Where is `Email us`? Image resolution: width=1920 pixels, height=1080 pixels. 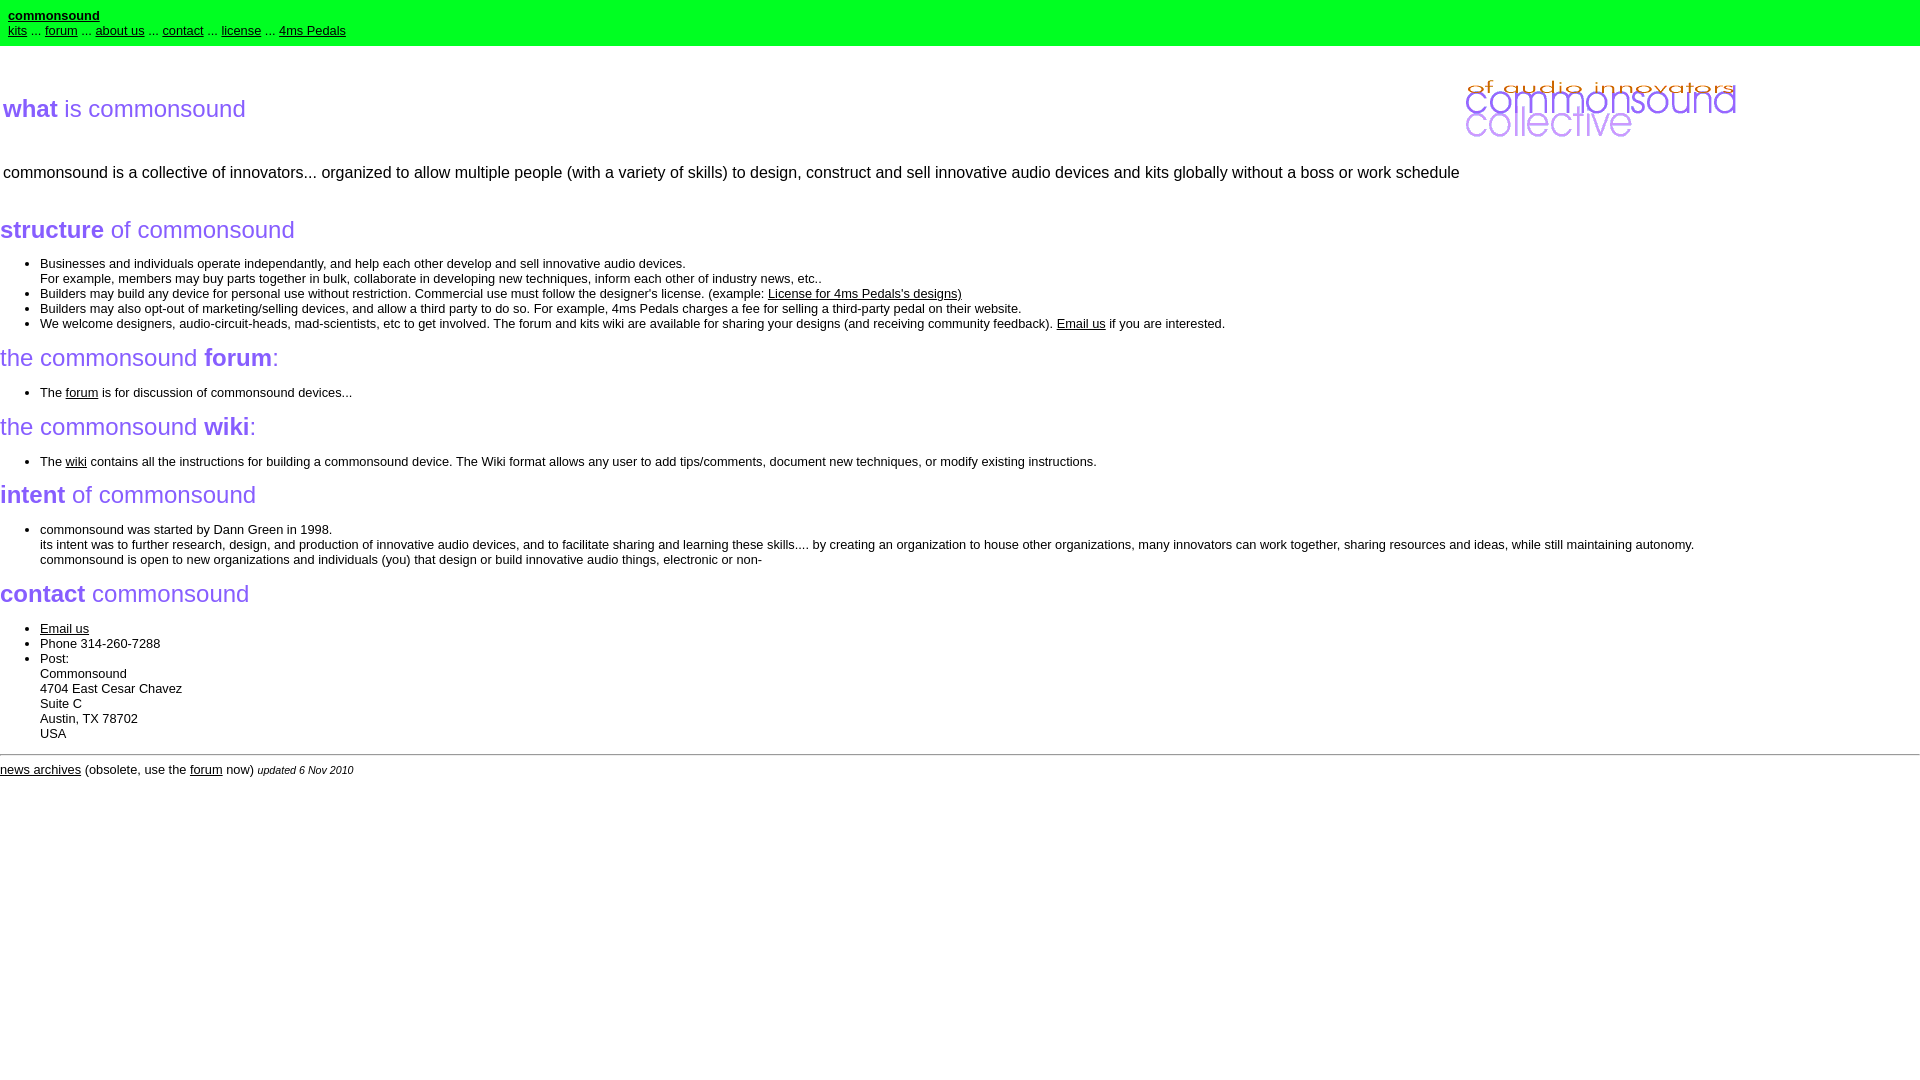 Email us is located at coordinates (64, 628).